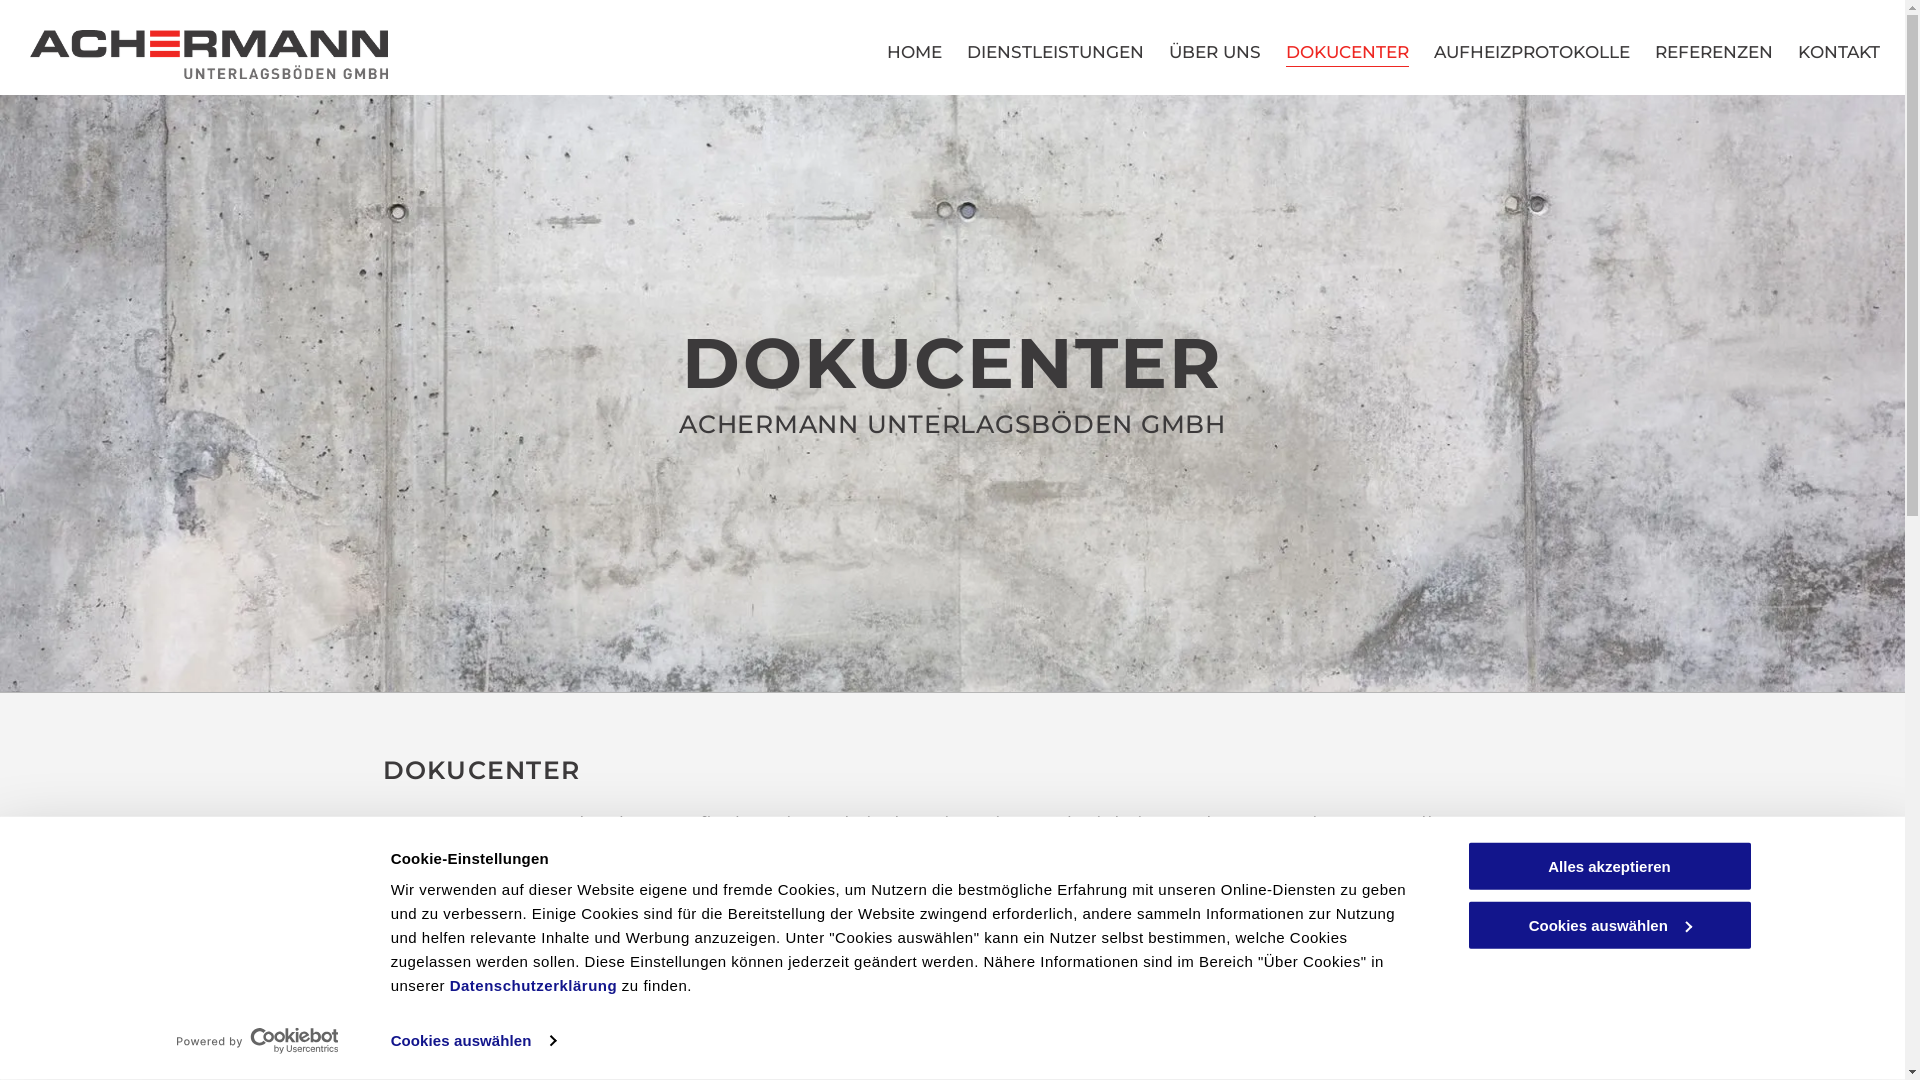 This screenshot has height=1080, width=1920. What do you see at coordinates (1532, 52) in the screenshot?
I see `AUFHEIZPROTOKOLLE` at bounding box center [1532, 52].